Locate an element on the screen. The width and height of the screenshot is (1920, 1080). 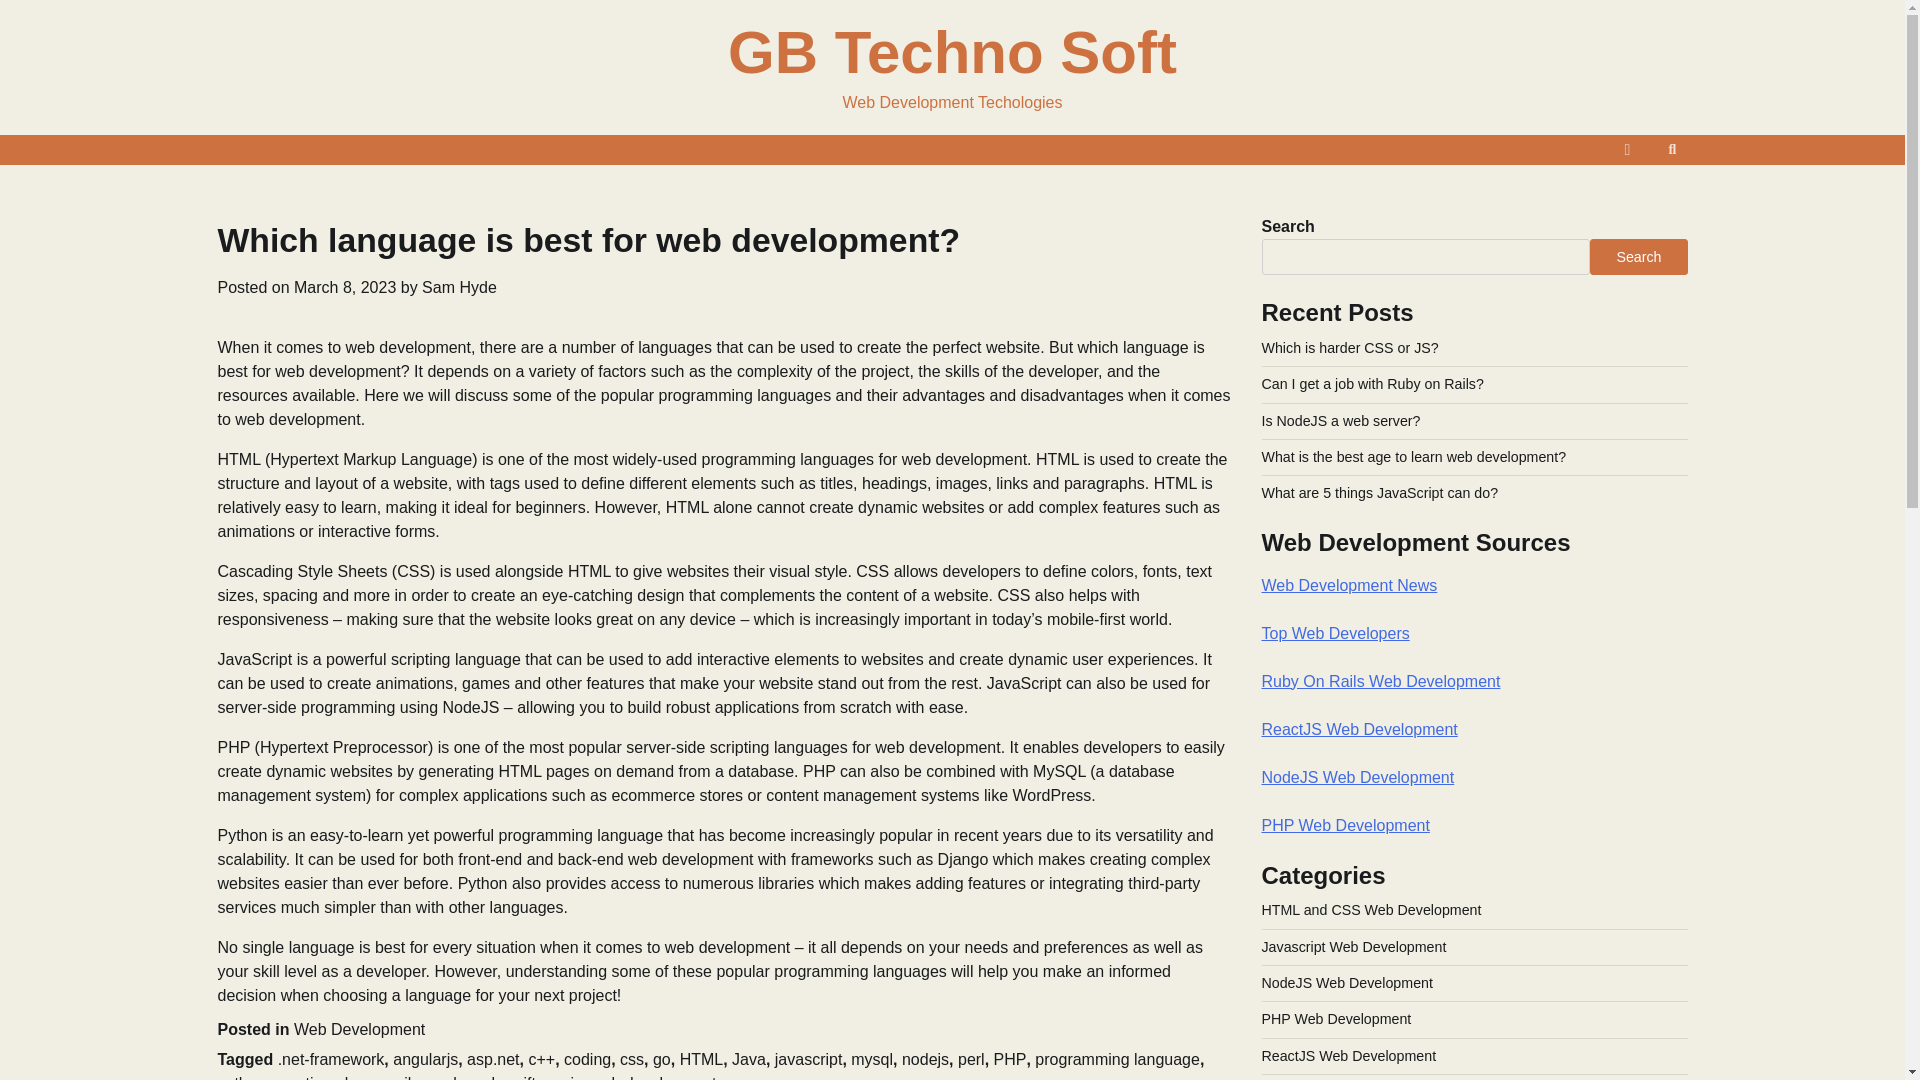
Search is located at coordinates (1672, 150).